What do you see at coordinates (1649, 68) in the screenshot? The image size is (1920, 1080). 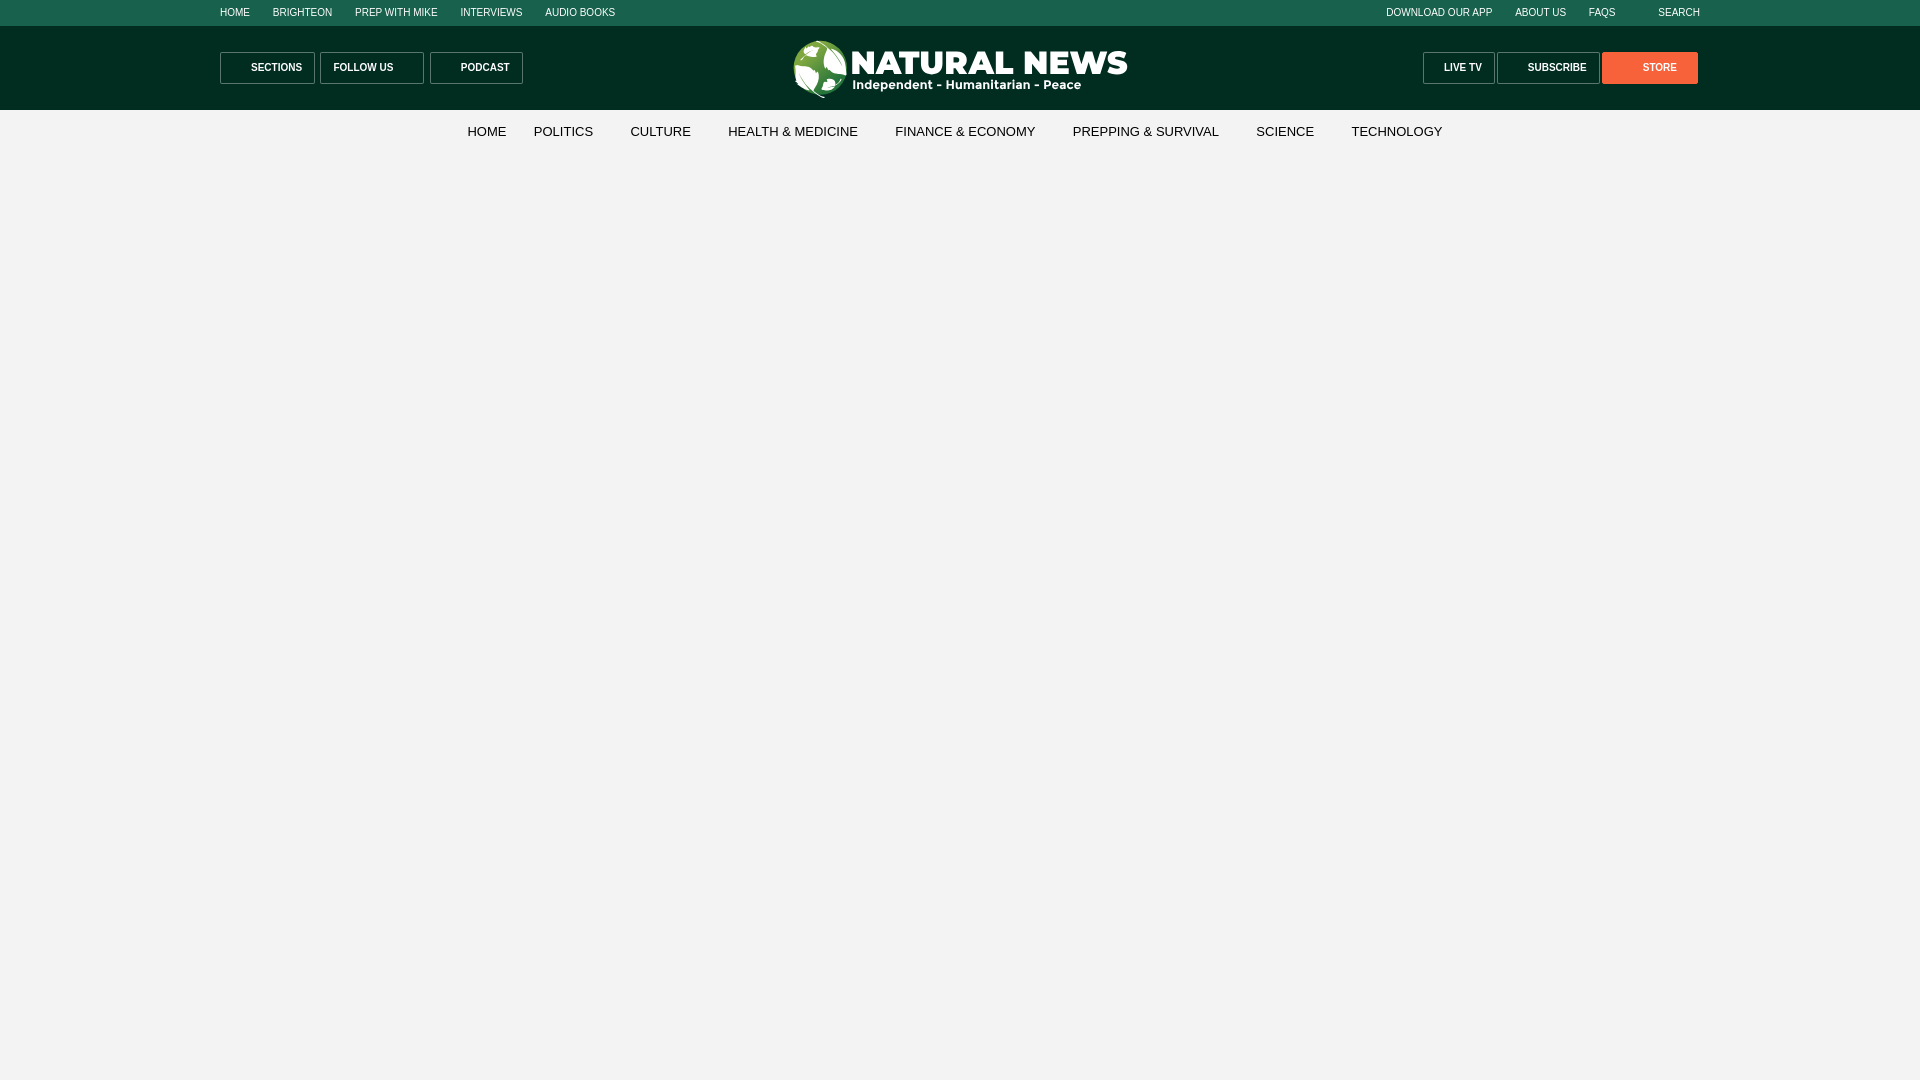 I see `STORE` at bounding box center [1649, 68].